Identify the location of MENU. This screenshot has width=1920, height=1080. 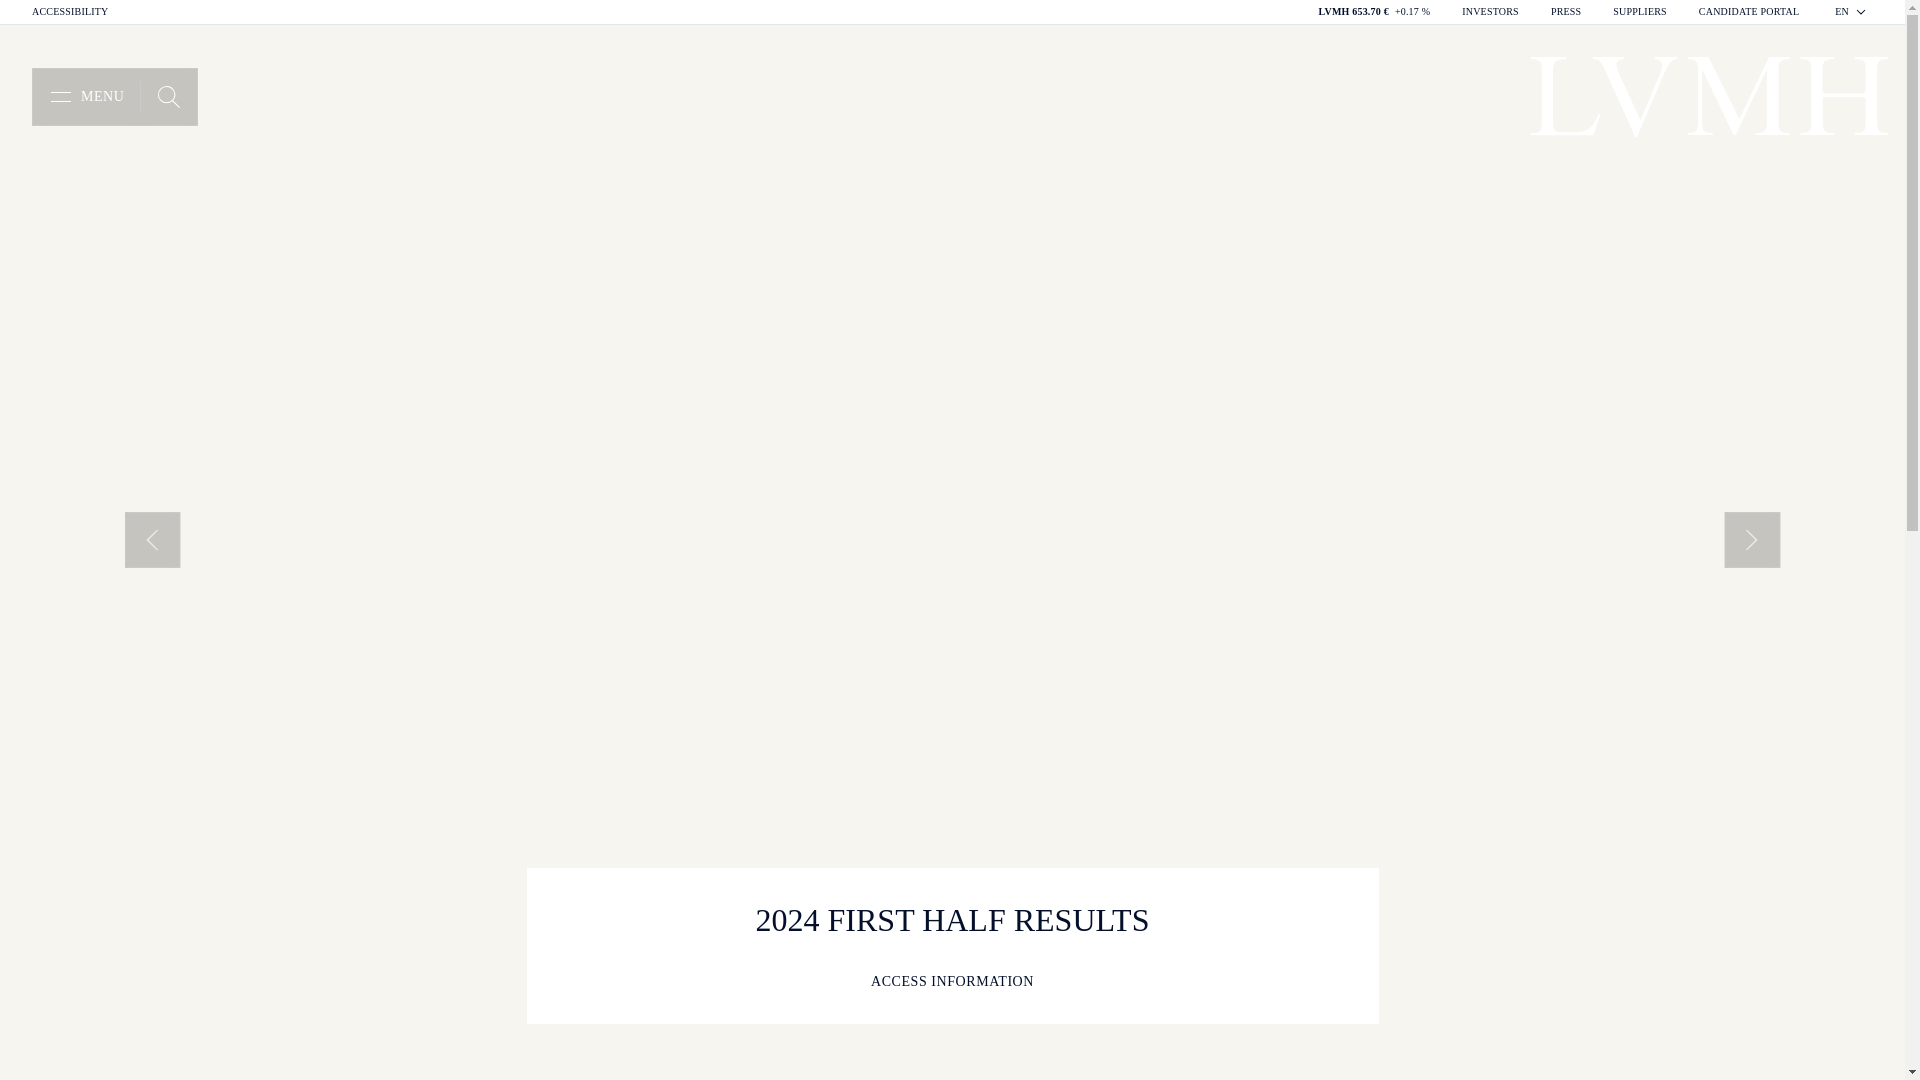
(86, 97).